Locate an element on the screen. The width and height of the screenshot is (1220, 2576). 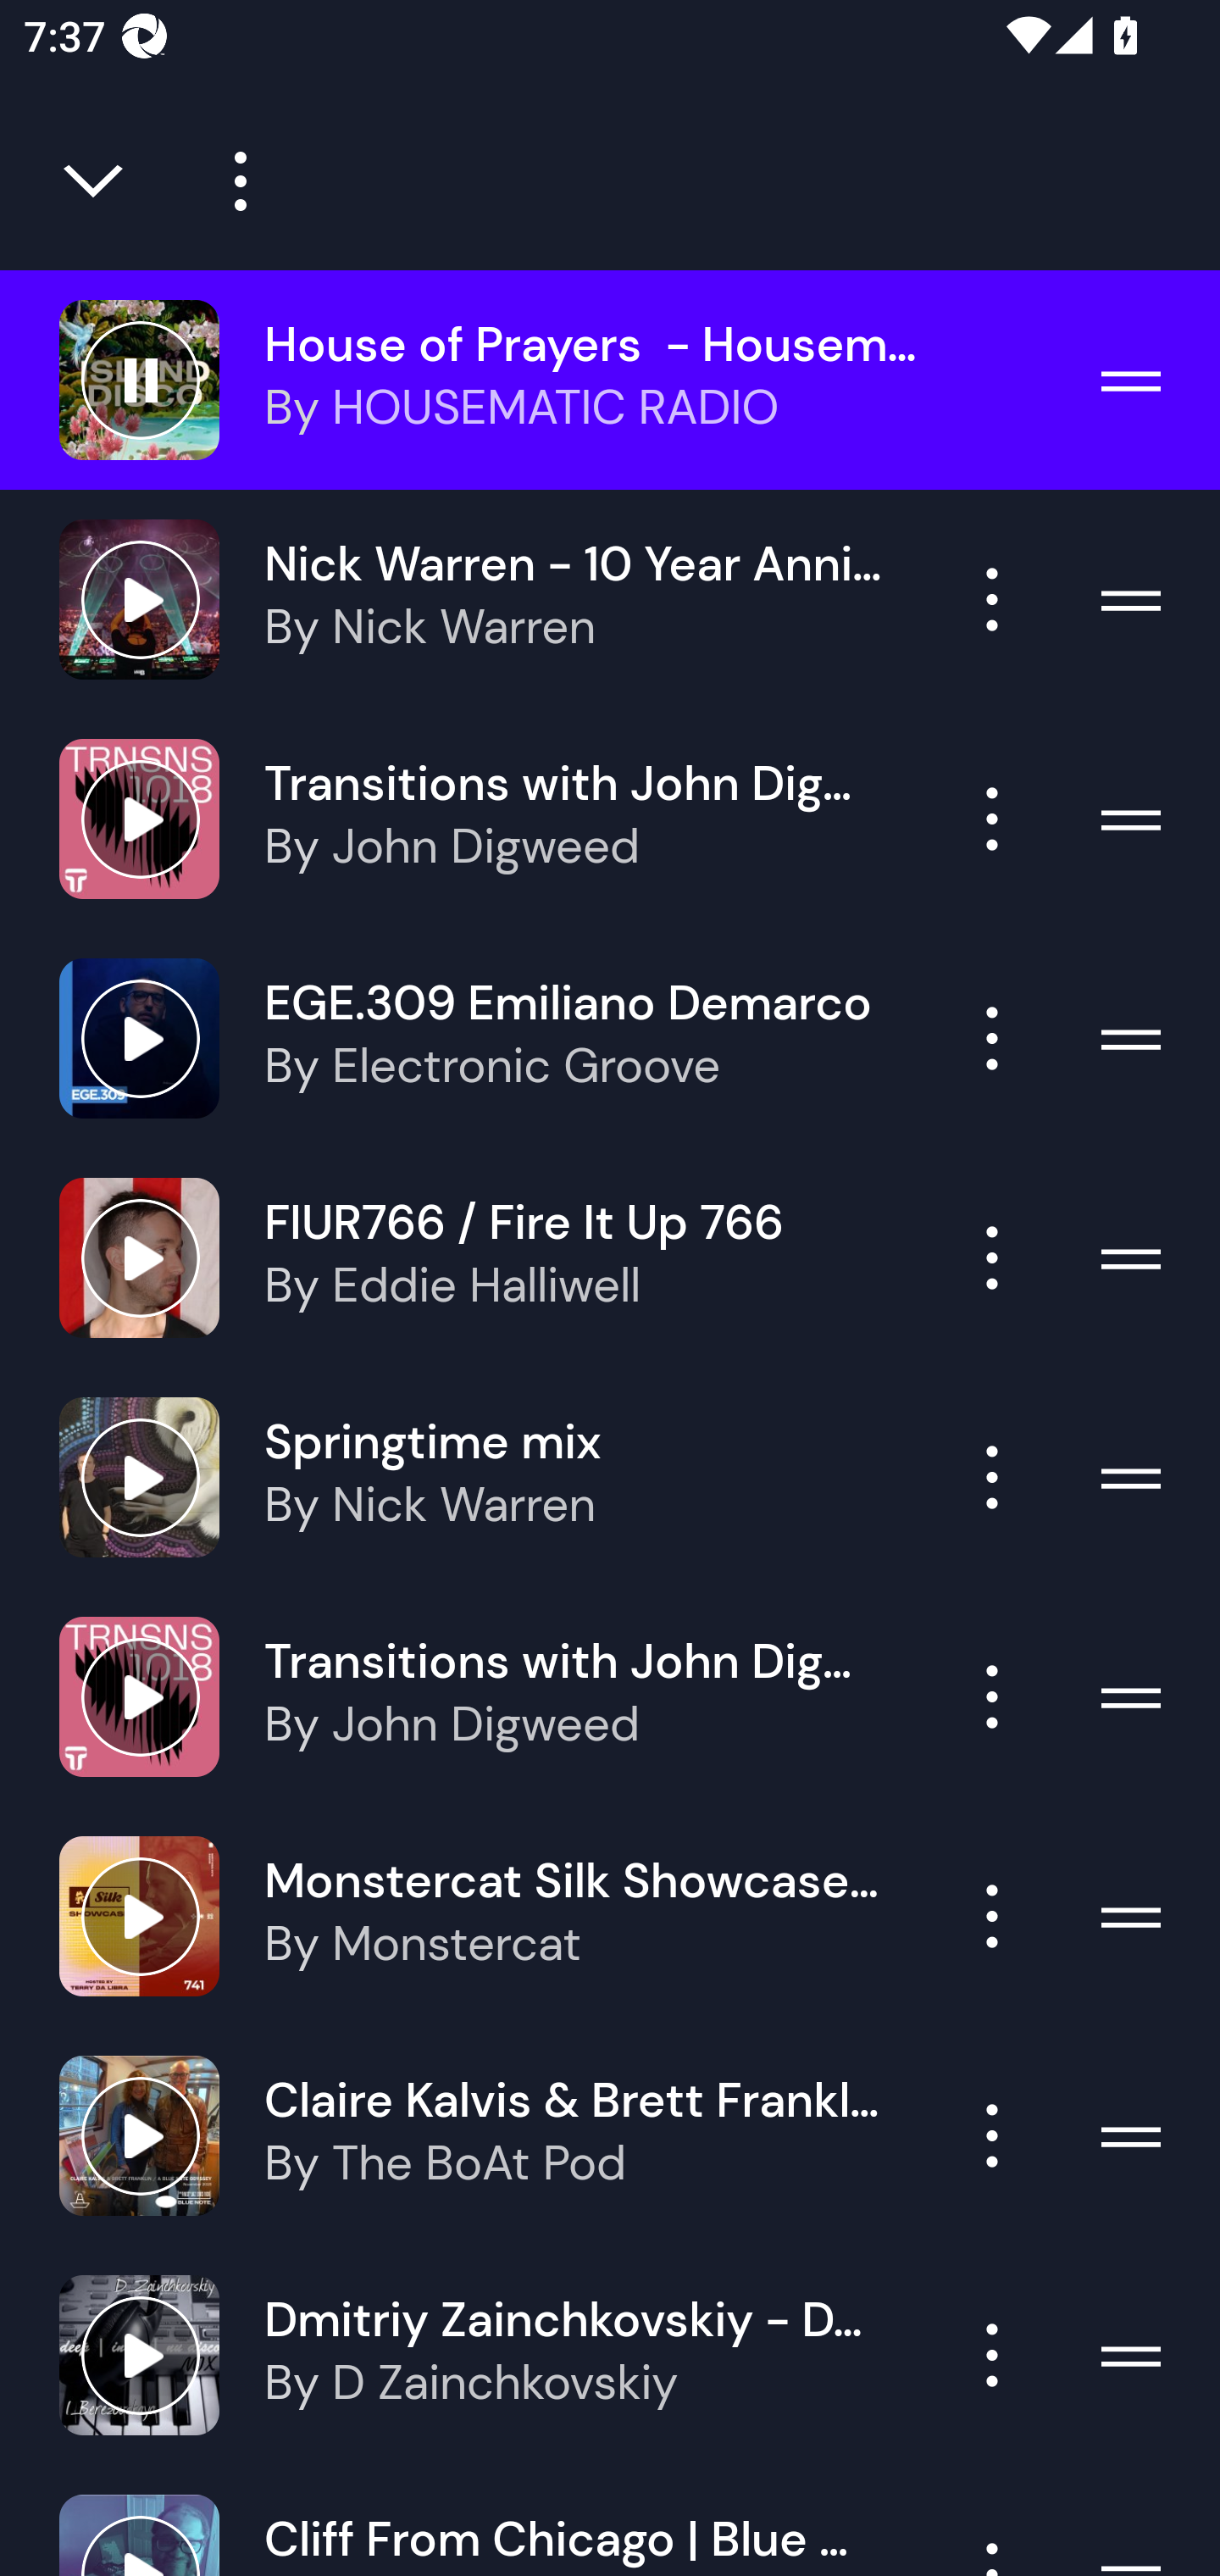
Show options button is located at coordinates (992, 1257).